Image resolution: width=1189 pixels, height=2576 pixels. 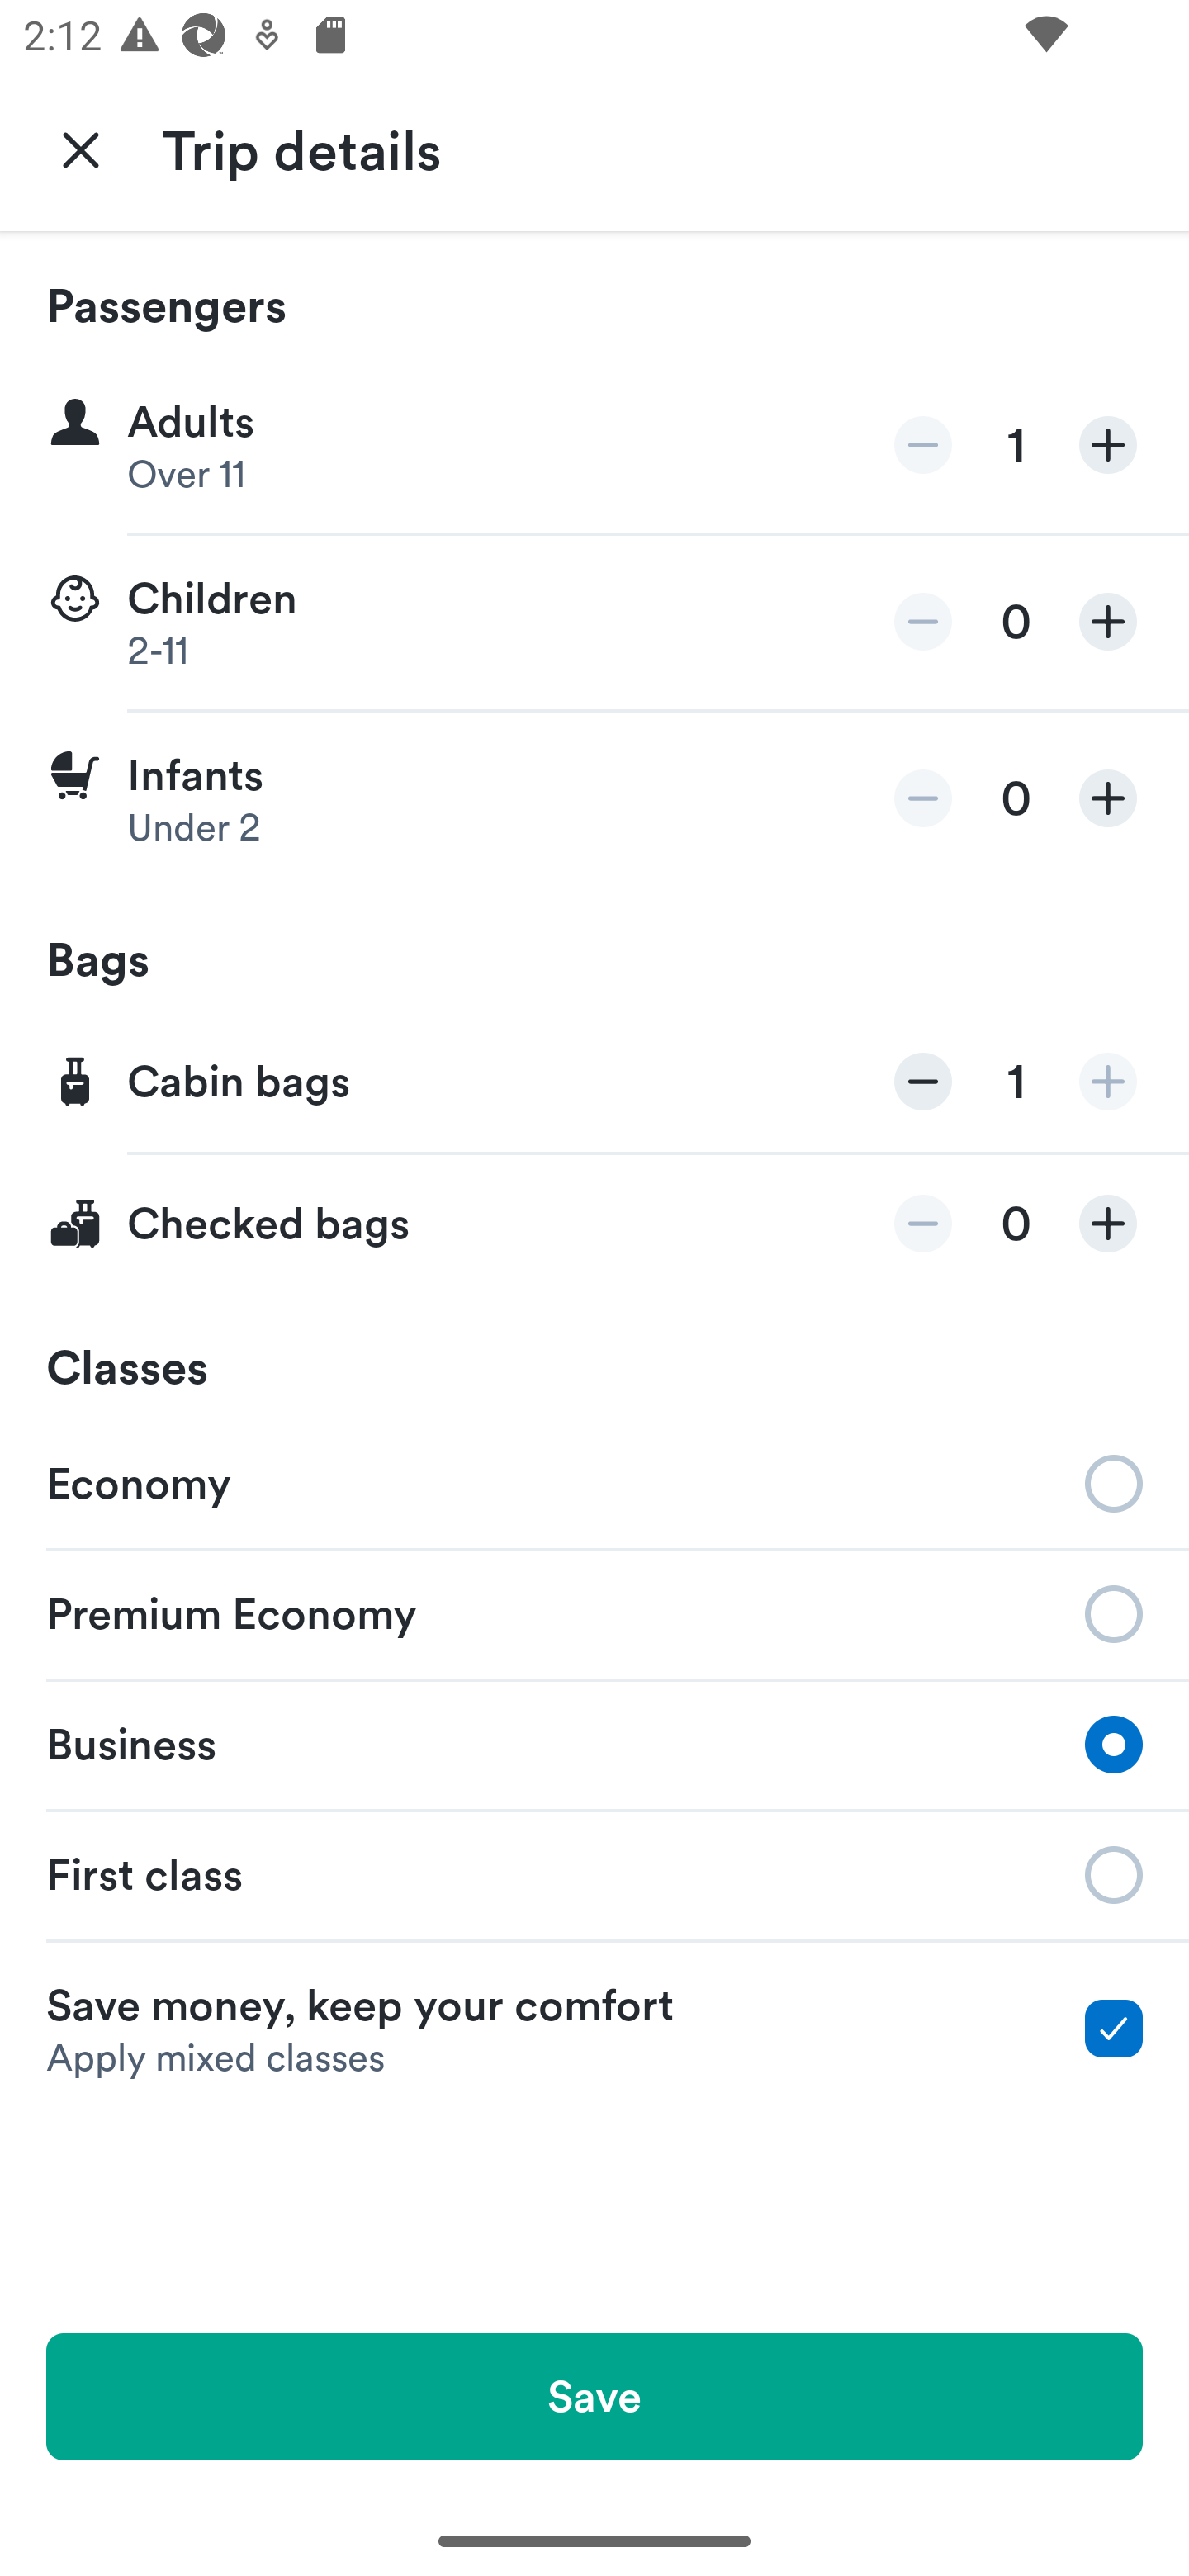 What do you see at coordinates (594, 1481) in the screenshot?
I see `Economy` at bounding box center [594, 1481].